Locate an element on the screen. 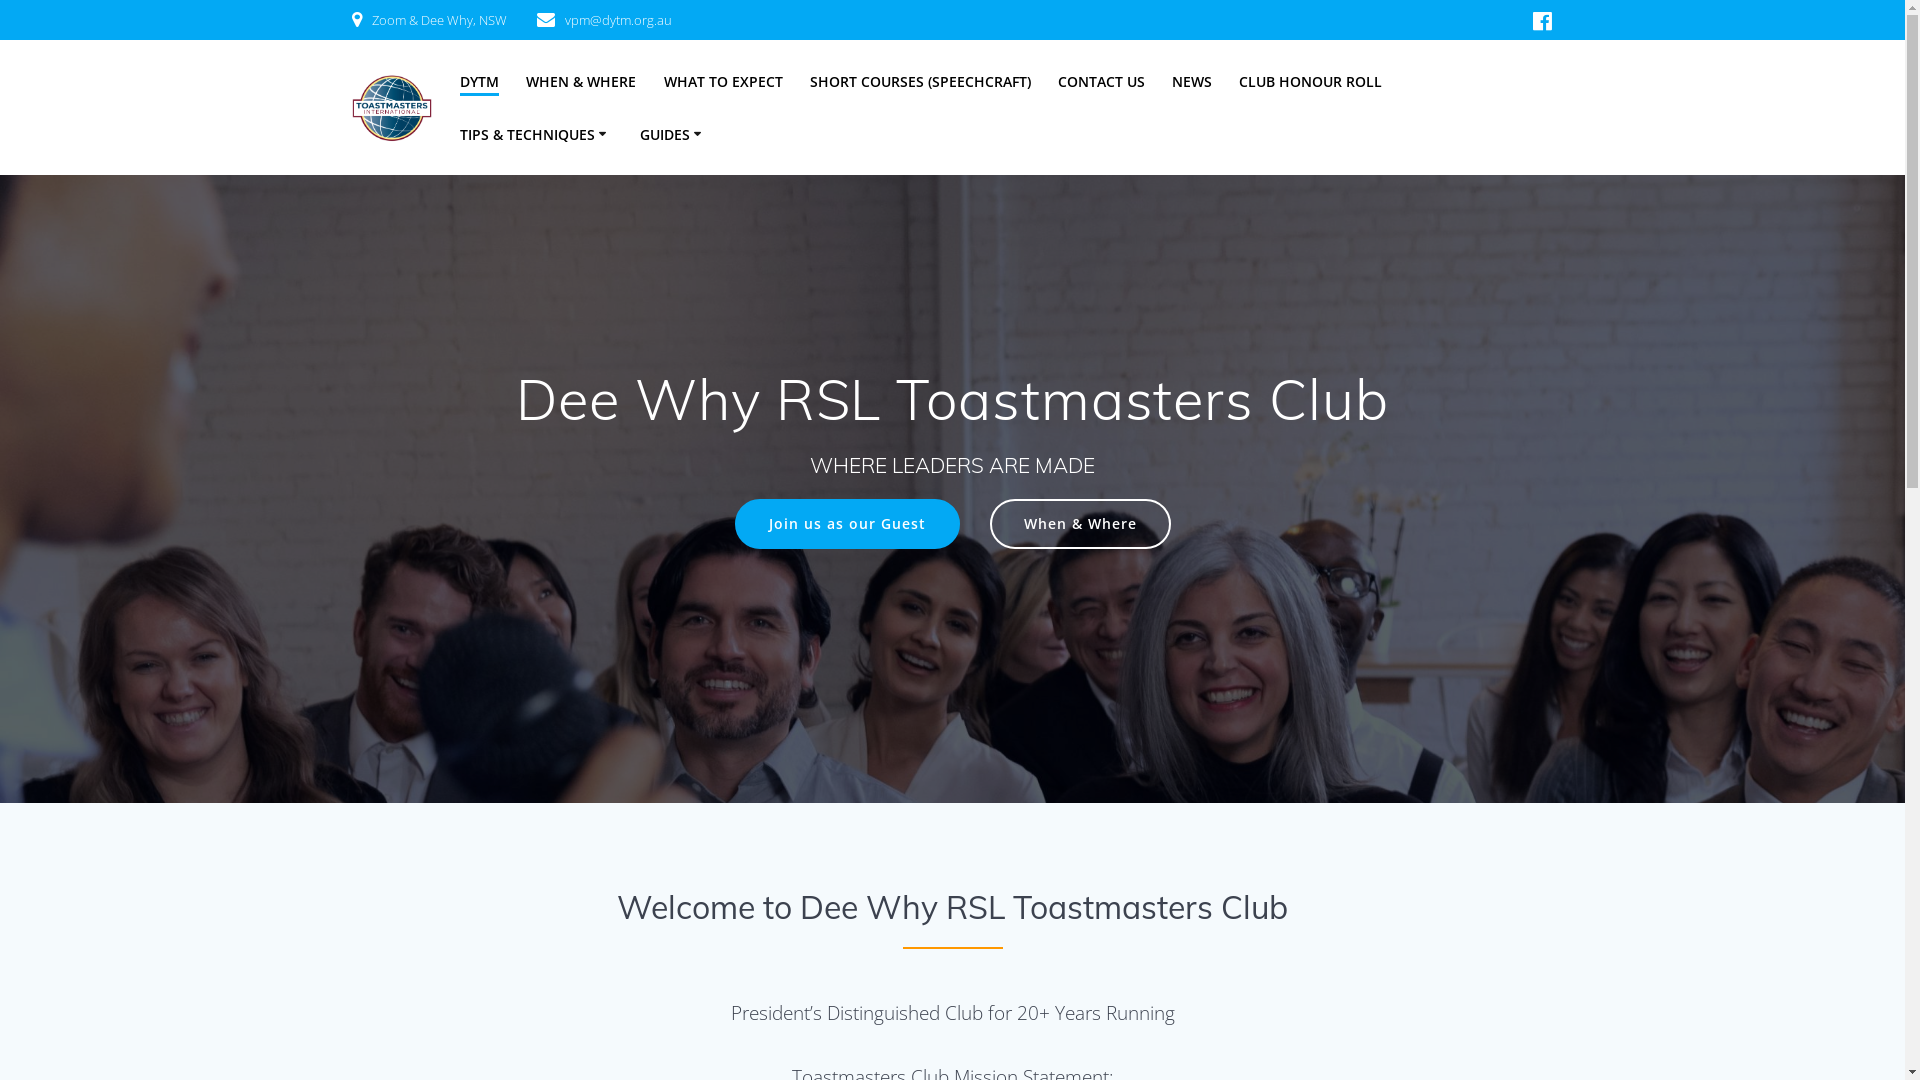 The image size is (1920, 1080). WHEN & WHERE is located at coordinates (581, 82).